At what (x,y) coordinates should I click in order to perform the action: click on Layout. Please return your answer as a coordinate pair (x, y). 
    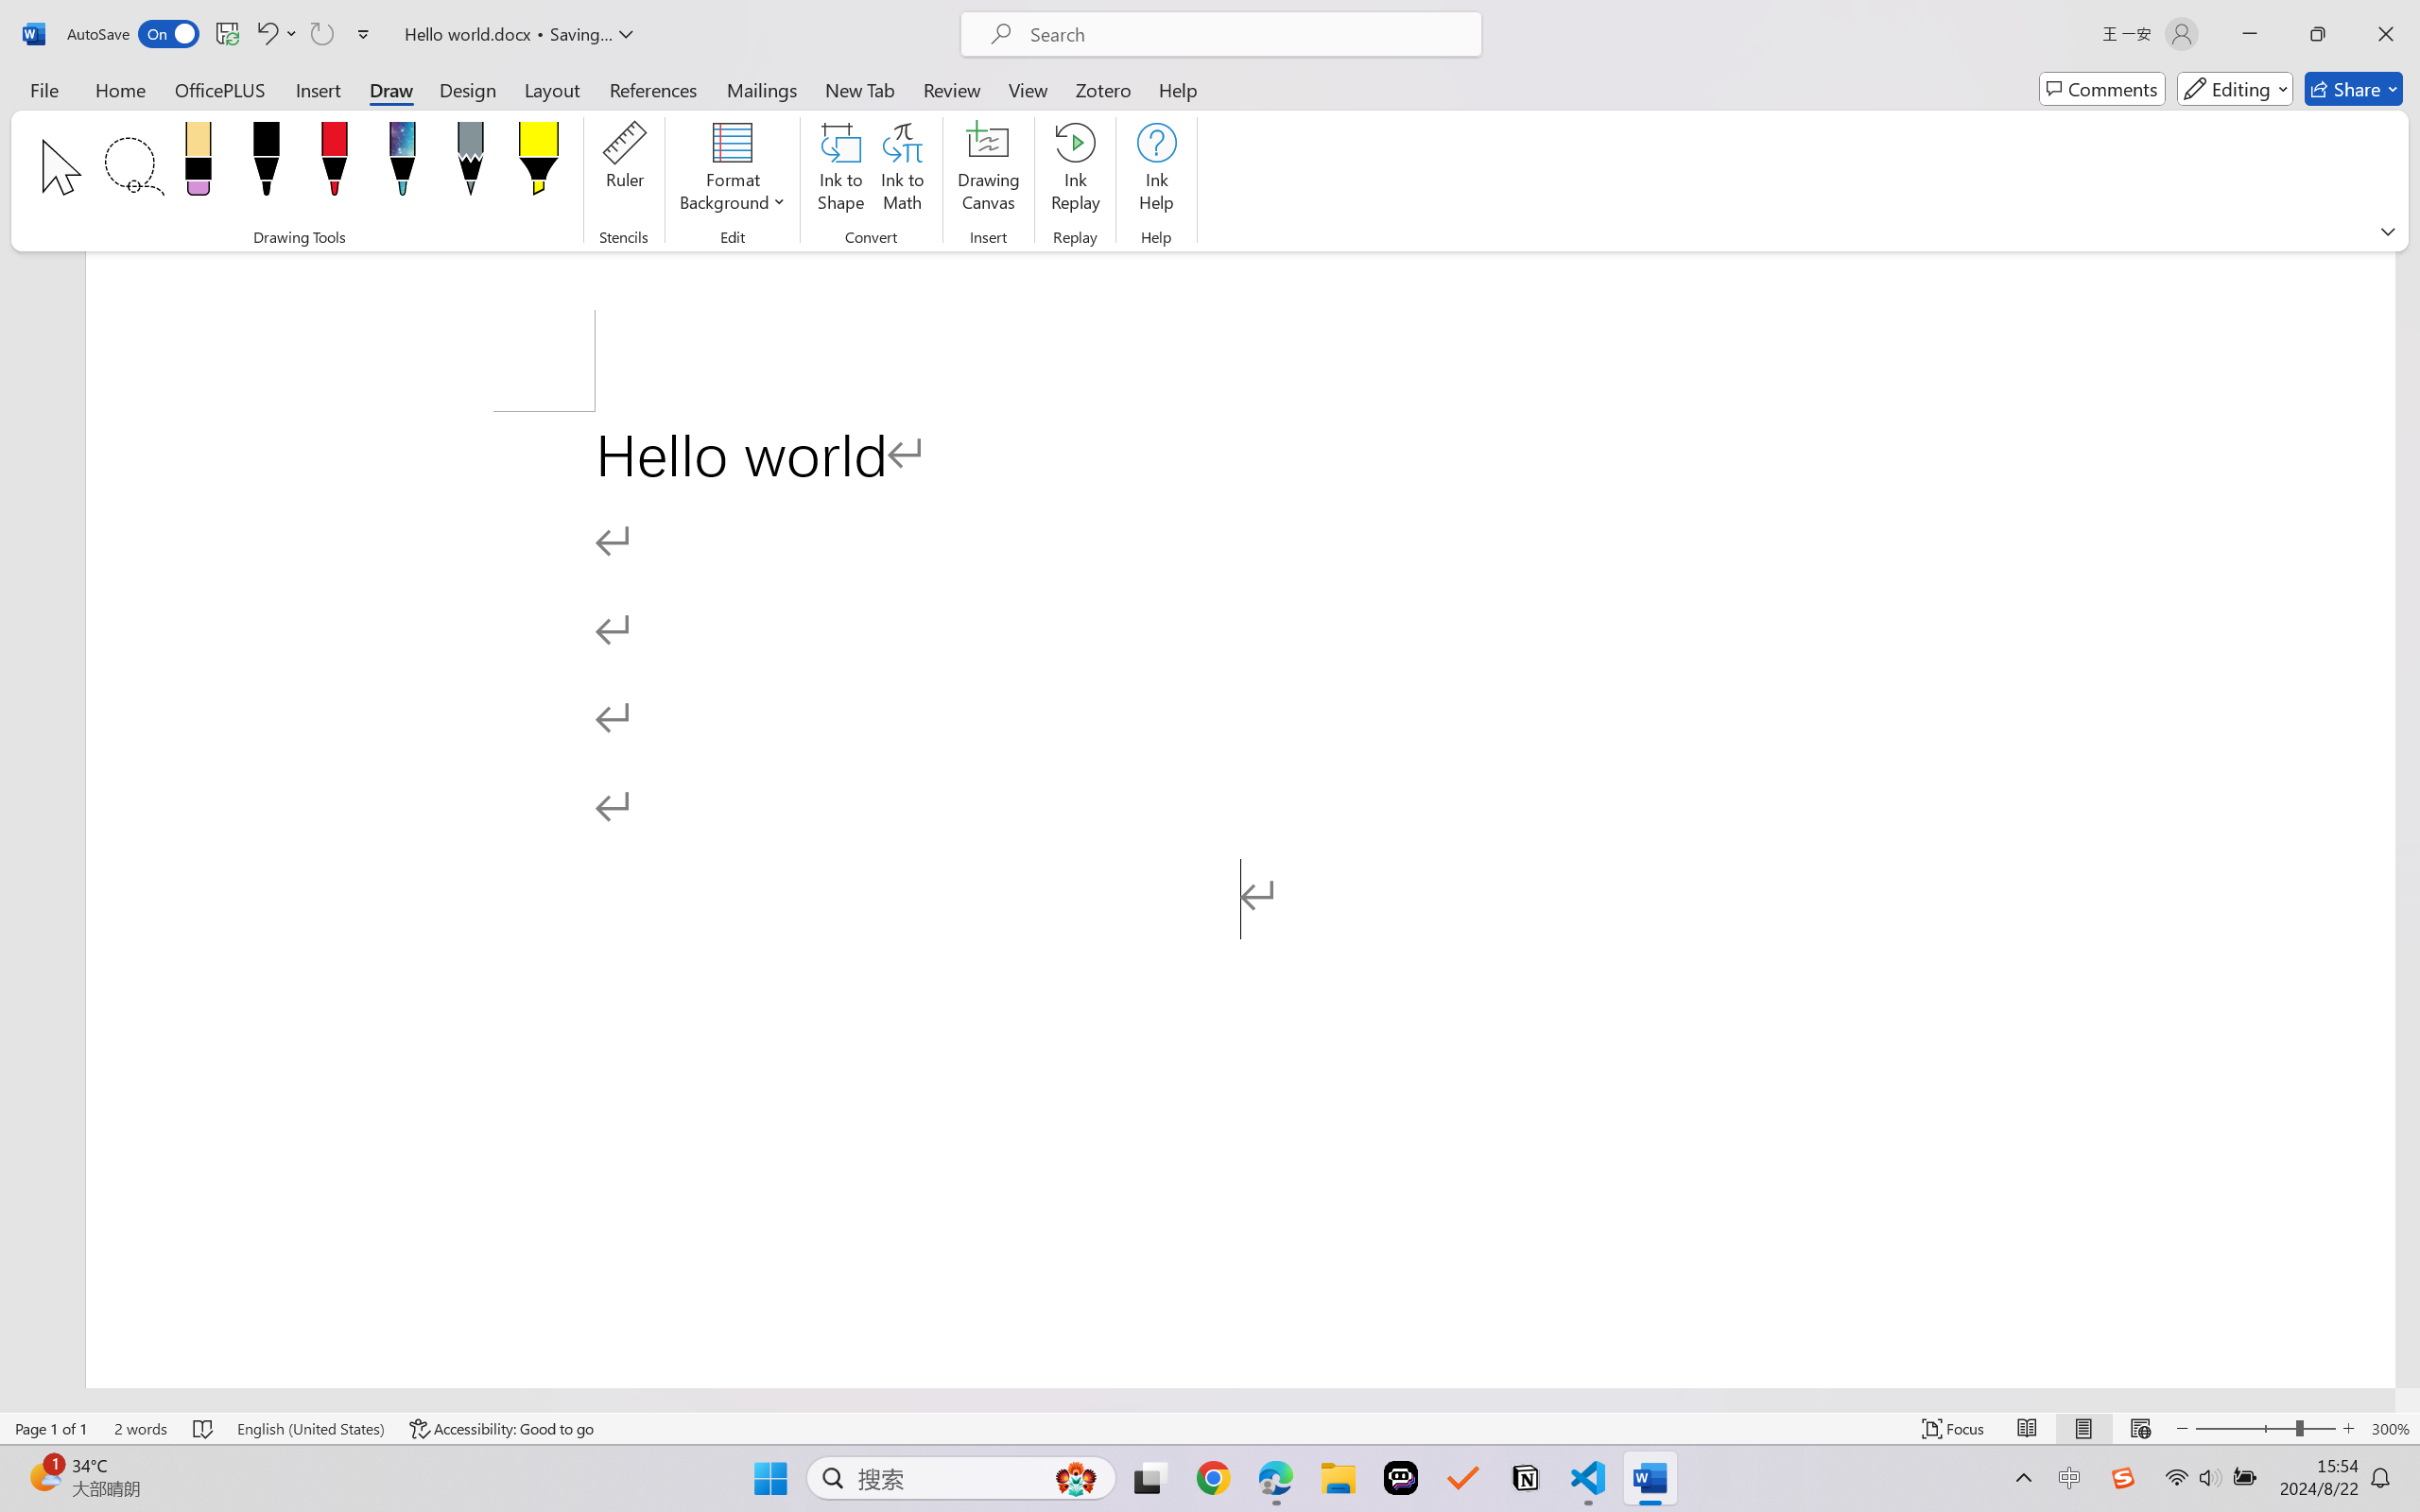
    Looking at the image, I should click on (552, 89).